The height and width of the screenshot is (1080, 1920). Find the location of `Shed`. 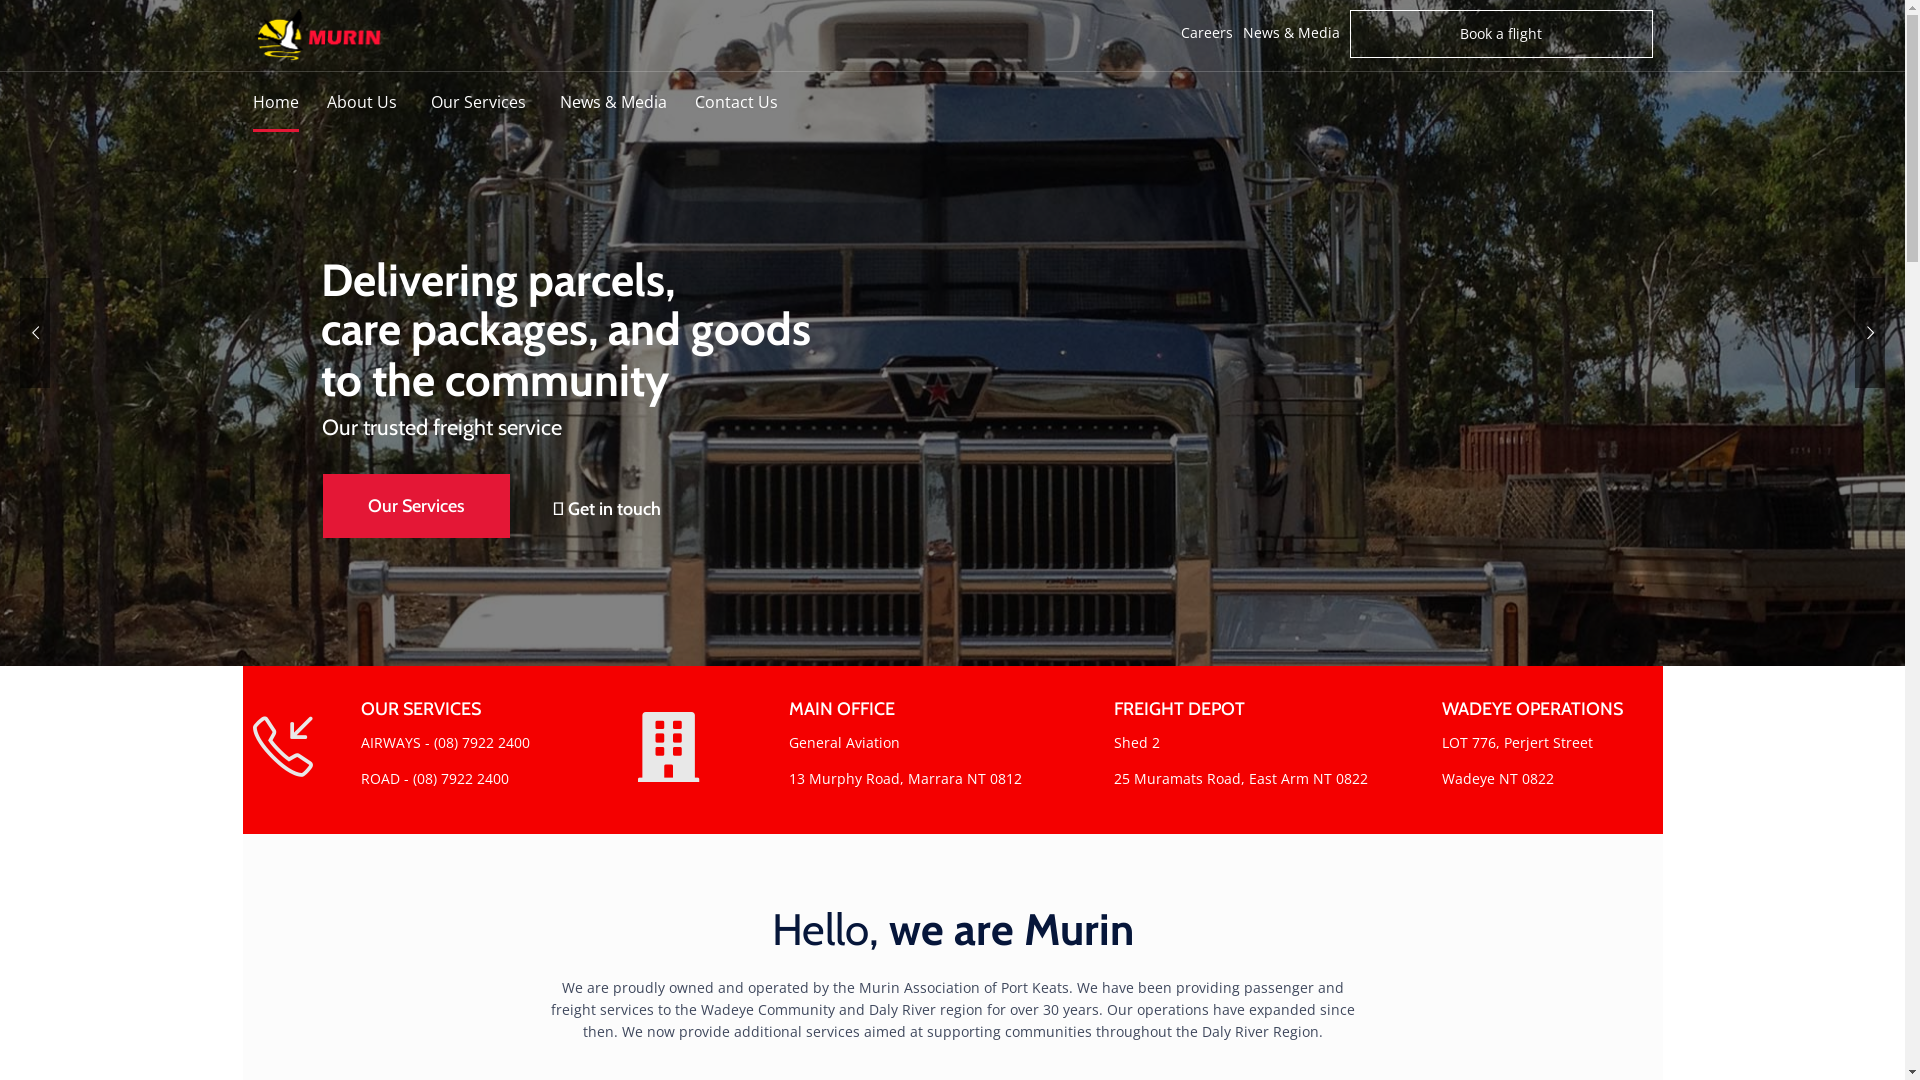

Shed is located at coordinates (1131, 743).